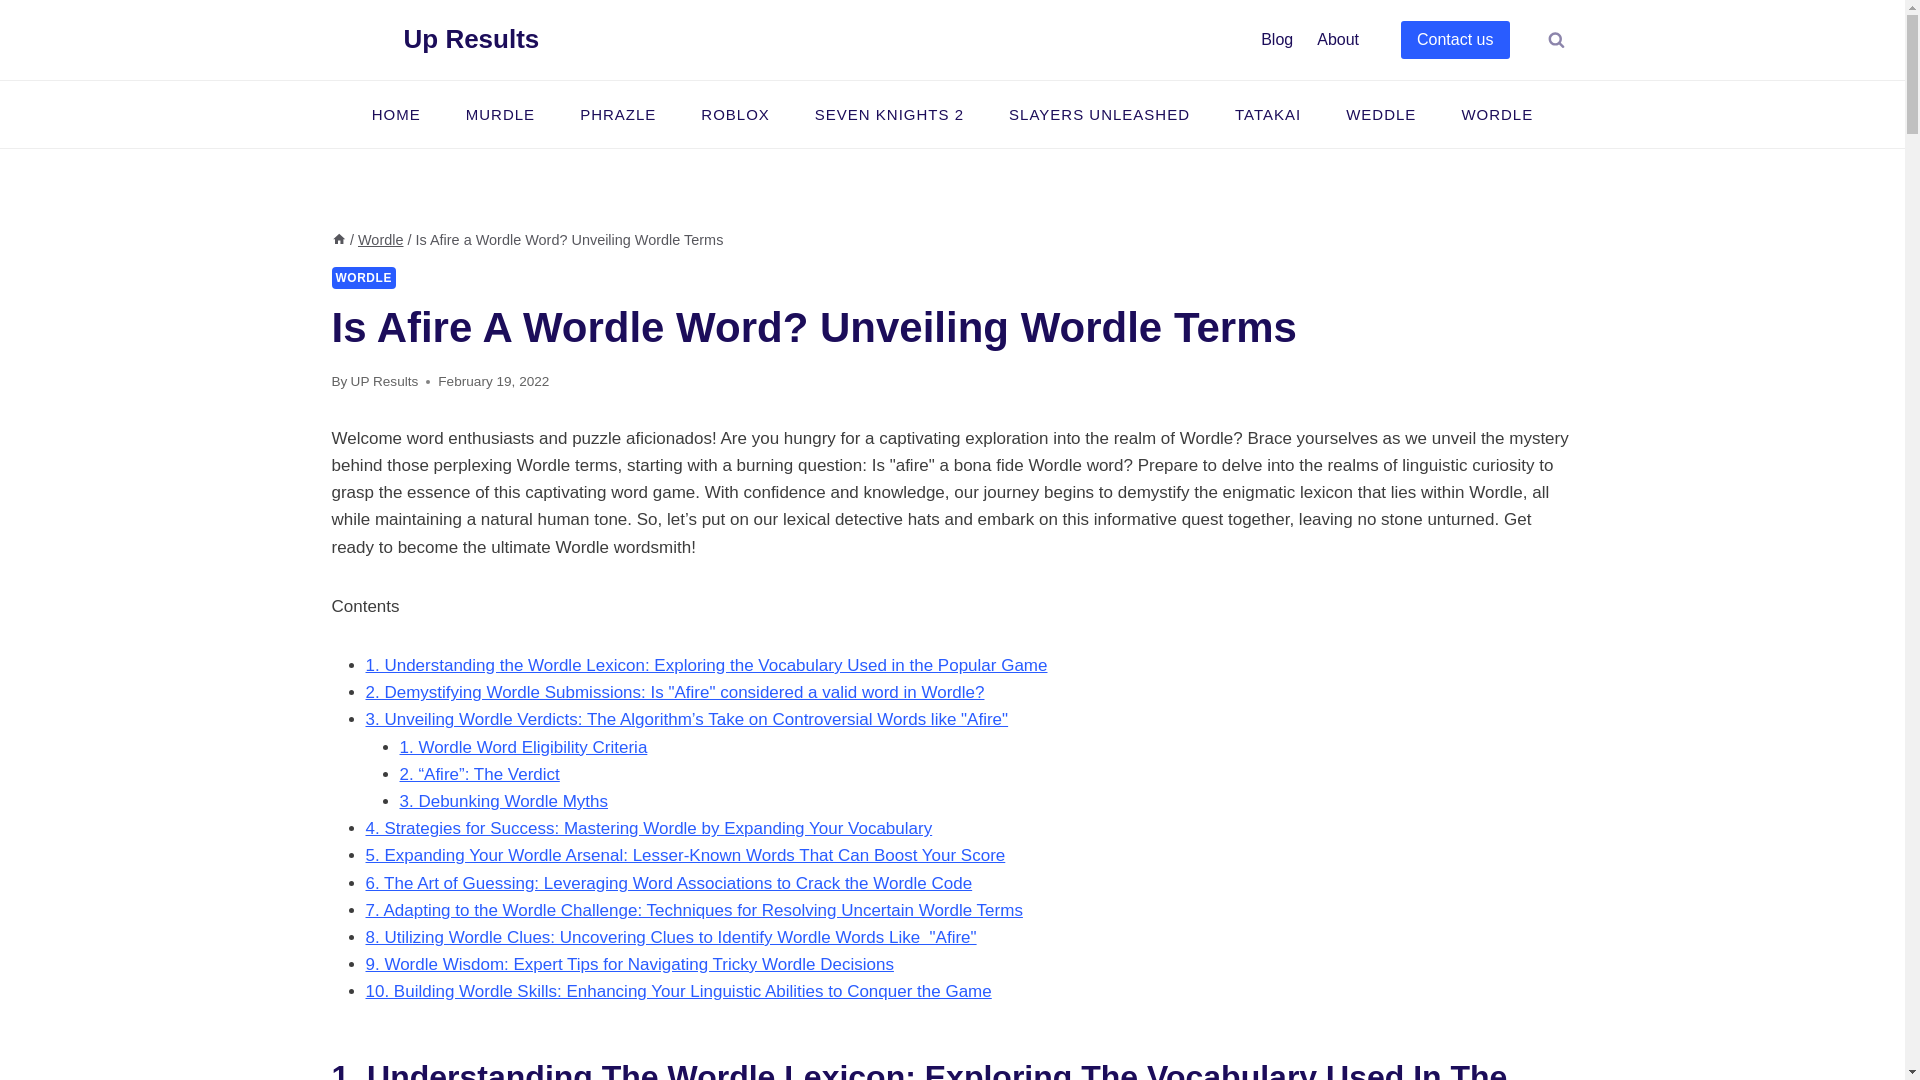 Image resolution: width=1920 pixels, height=1080 pixels. I want to click on SEVEN KNIGHTS 2, so click(888, 114).